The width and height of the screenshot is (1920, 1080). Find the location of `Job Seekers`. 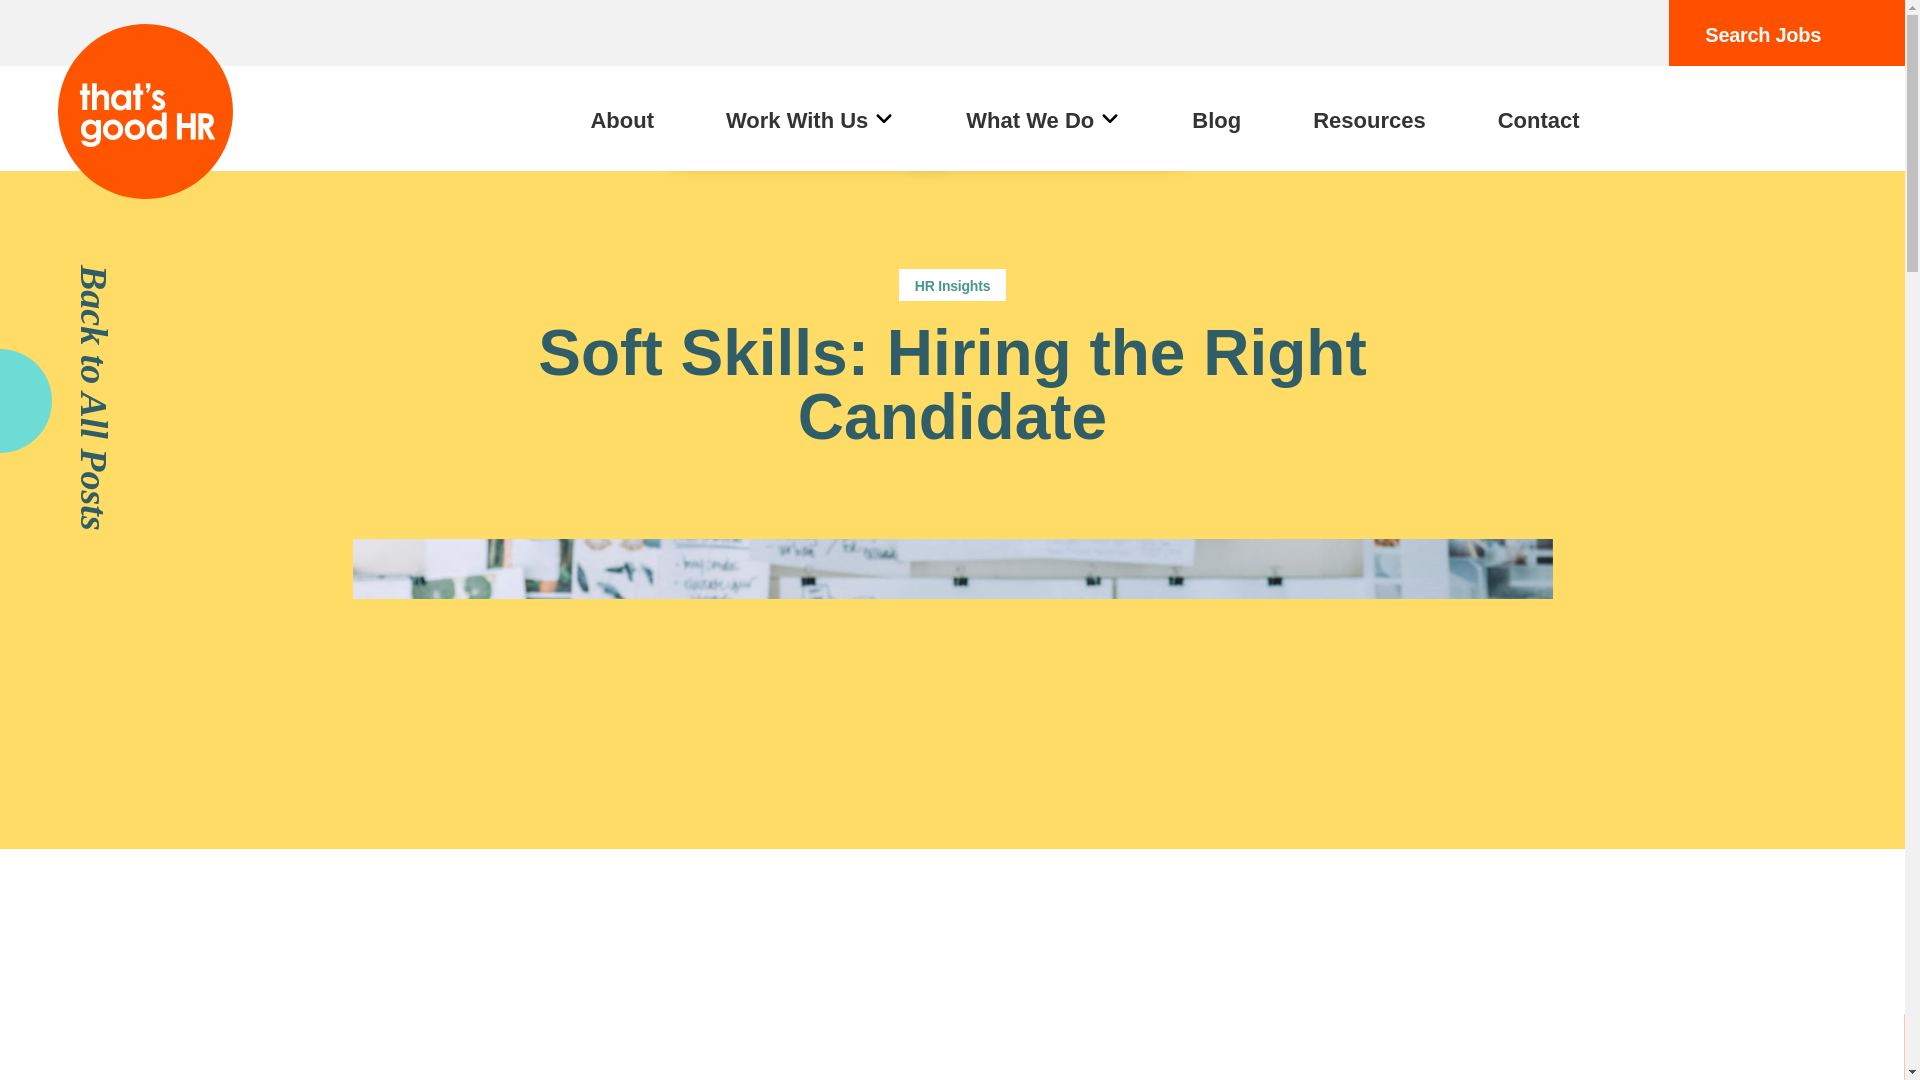

Job Seekers is located at coordinates (808, 32).